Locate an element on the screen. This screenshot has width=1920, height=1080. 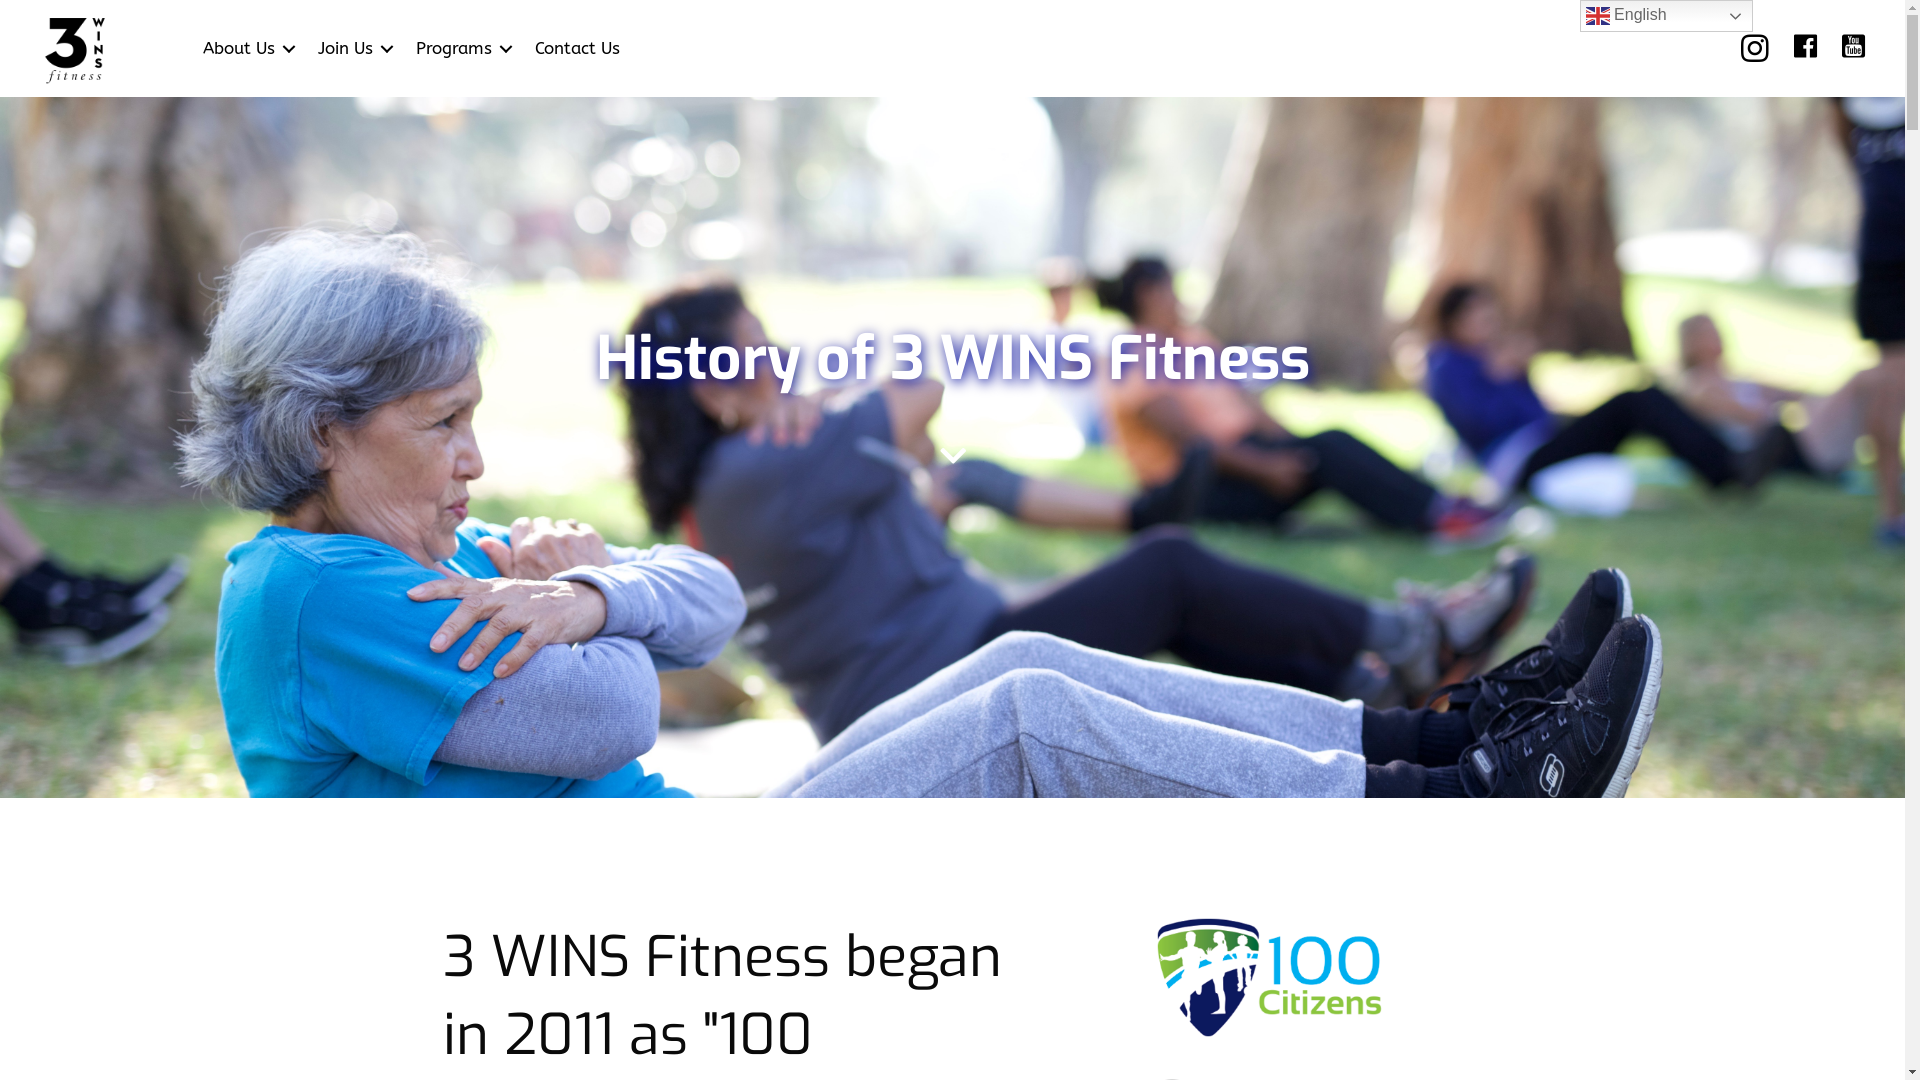
Contact Us is located at coordinates (578, 48).